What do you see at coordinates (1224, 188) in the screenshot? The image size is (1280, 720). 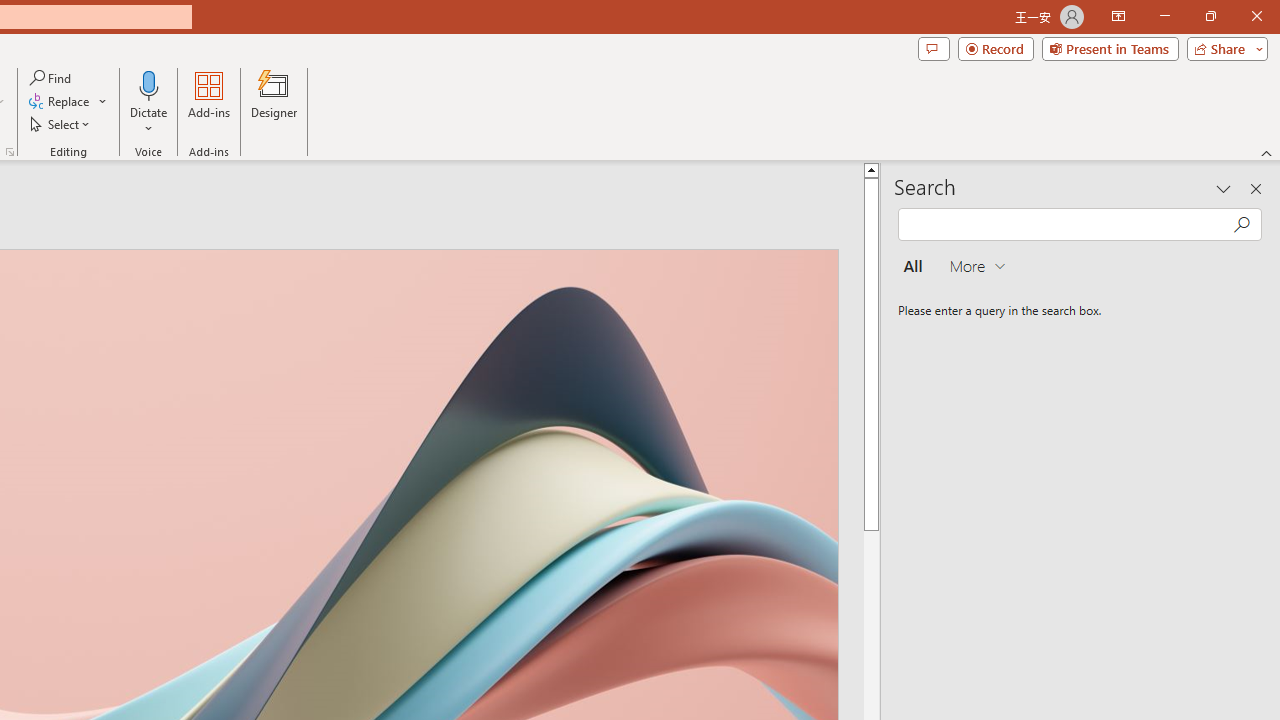 I see `Task Pane Options` at bounding box center [1224, 188].